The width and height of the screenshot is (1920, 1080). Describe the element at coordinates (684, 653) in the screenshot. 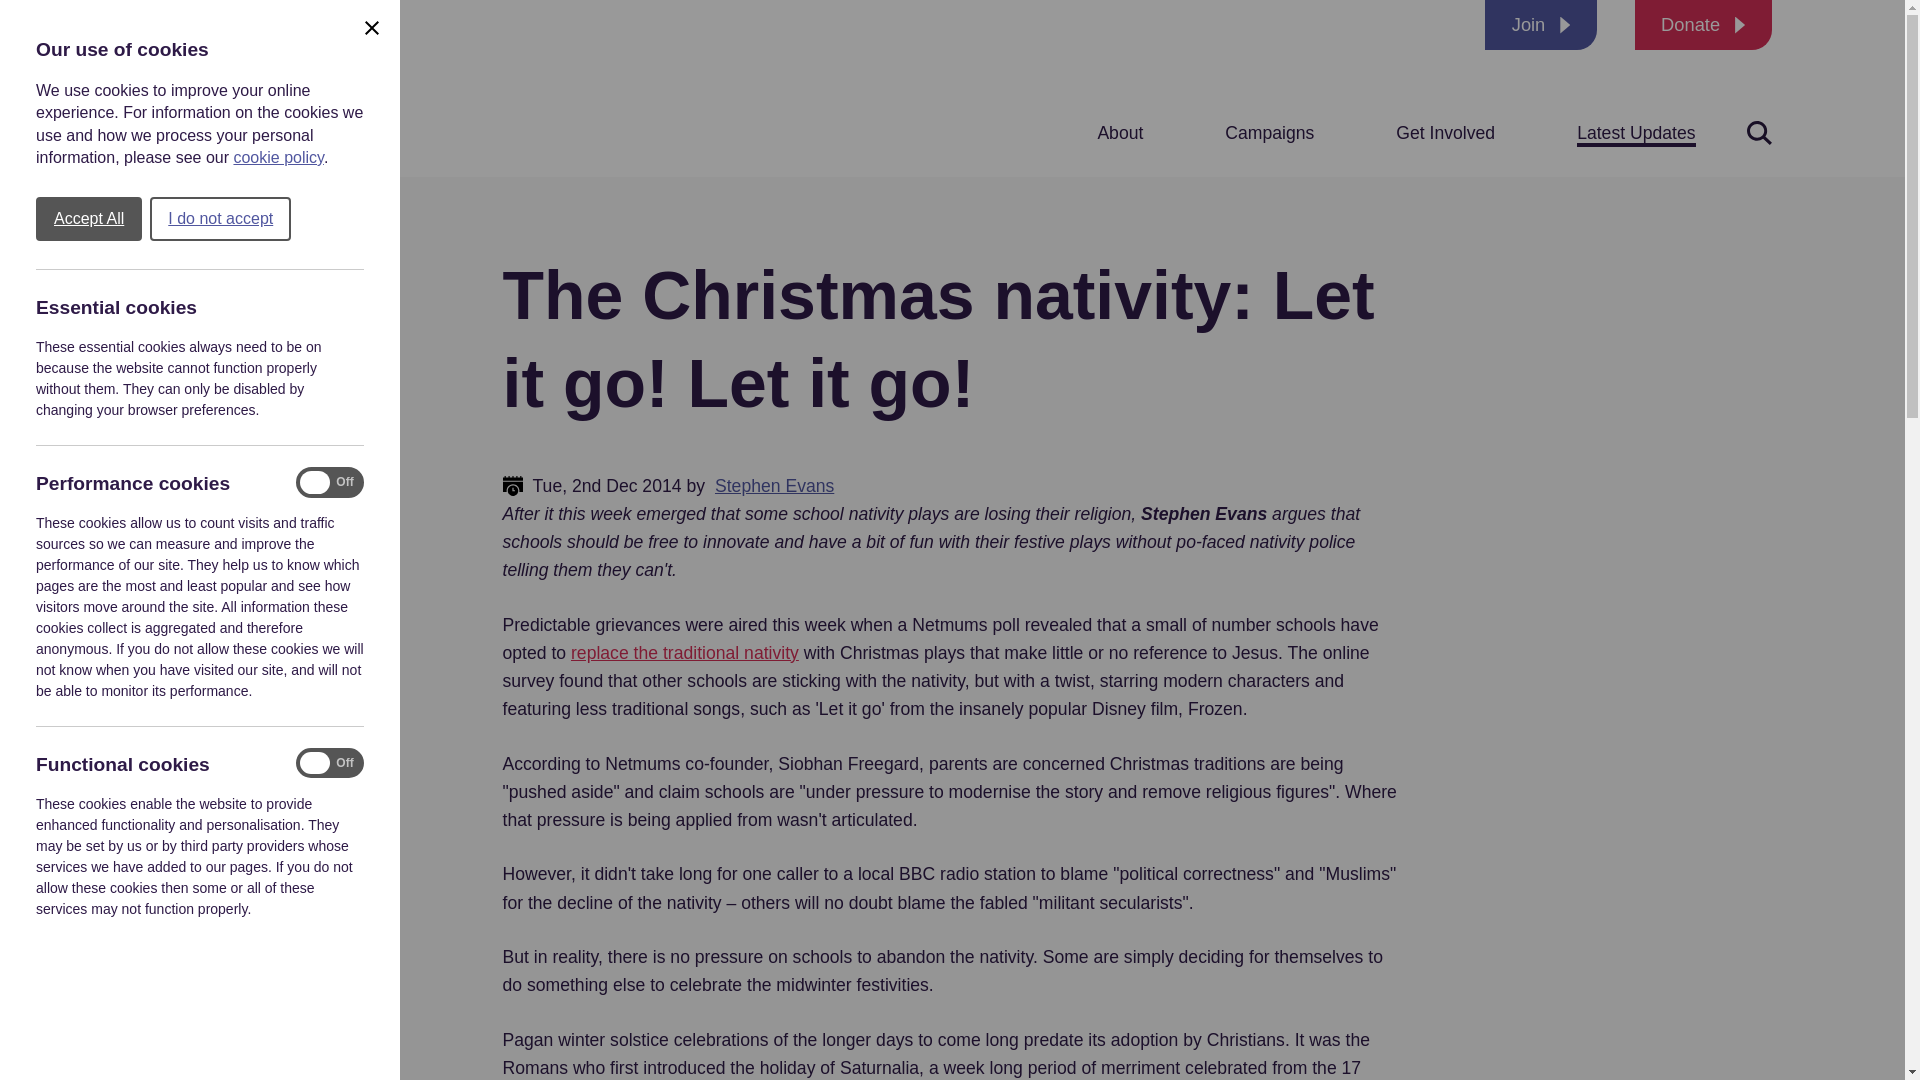

I see `replace the traditional nativity` at that location.